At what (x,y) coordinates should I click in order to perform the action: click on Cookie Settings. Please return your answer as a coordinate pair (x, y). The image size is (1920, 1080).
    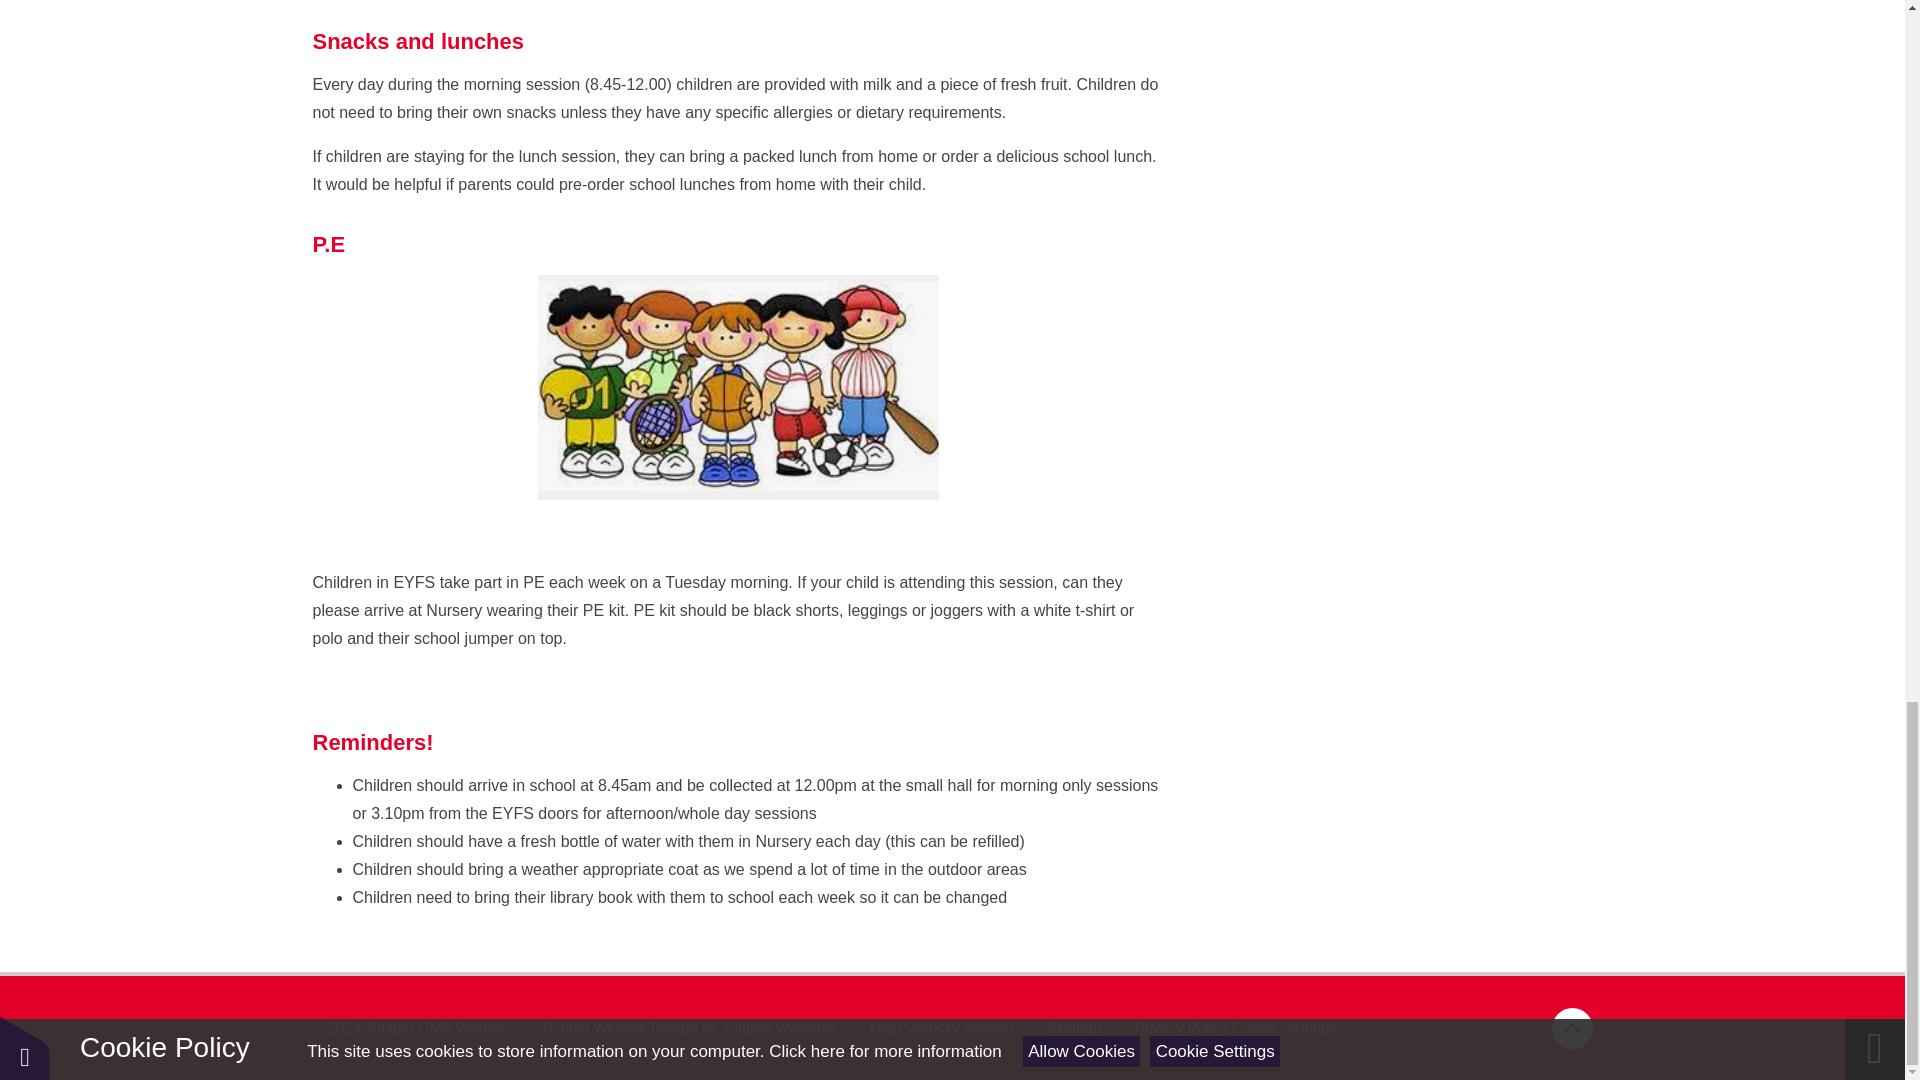
    Looking at the image, I should click on (1284, 1027).